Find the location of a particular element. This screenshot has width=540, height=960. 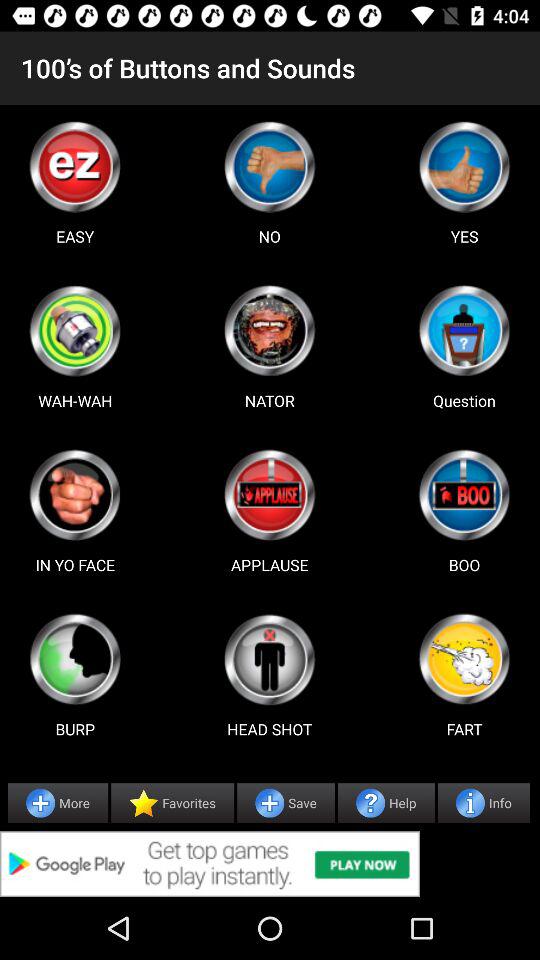

advertisement page is located at coordinates (270, 864).